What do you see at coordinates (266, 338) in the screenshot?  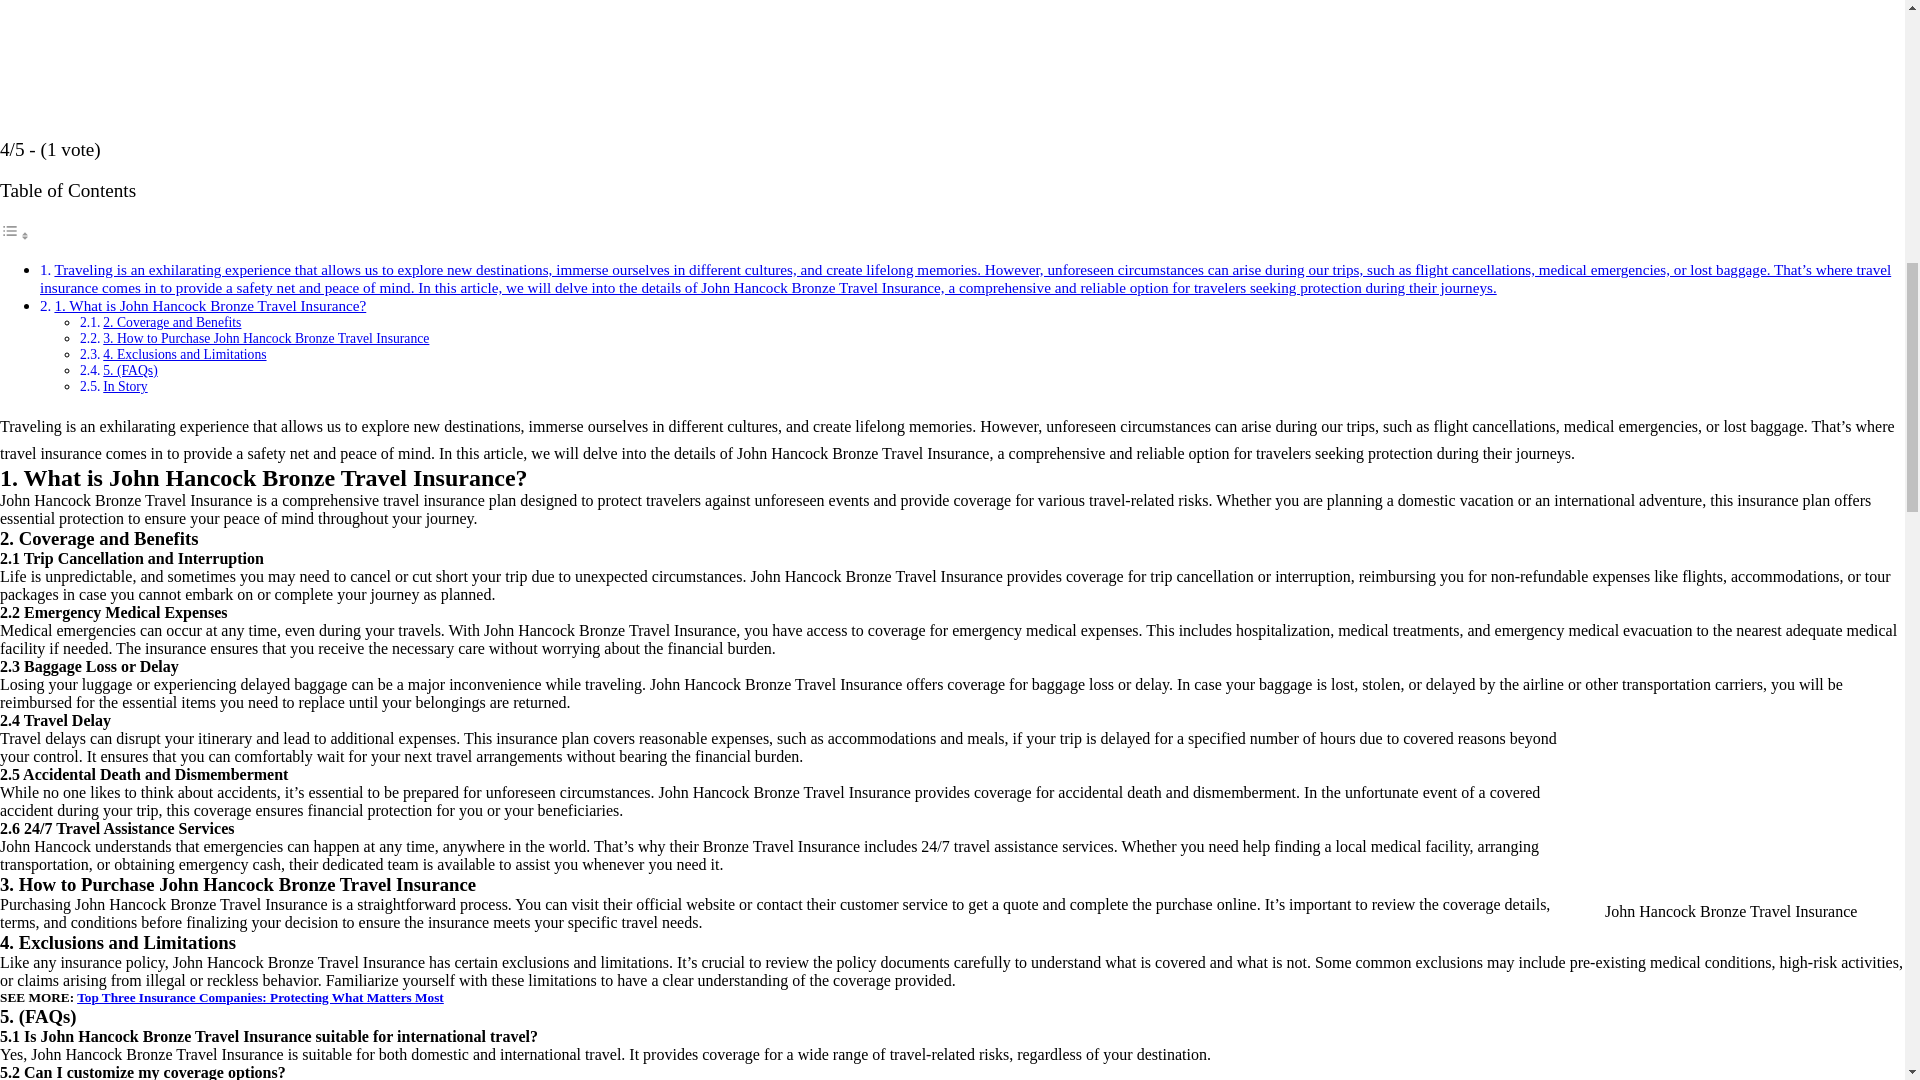 I see `3. How to Purchase John Hancock Bronze Travel Insurance` at bounding box center [266, 338].